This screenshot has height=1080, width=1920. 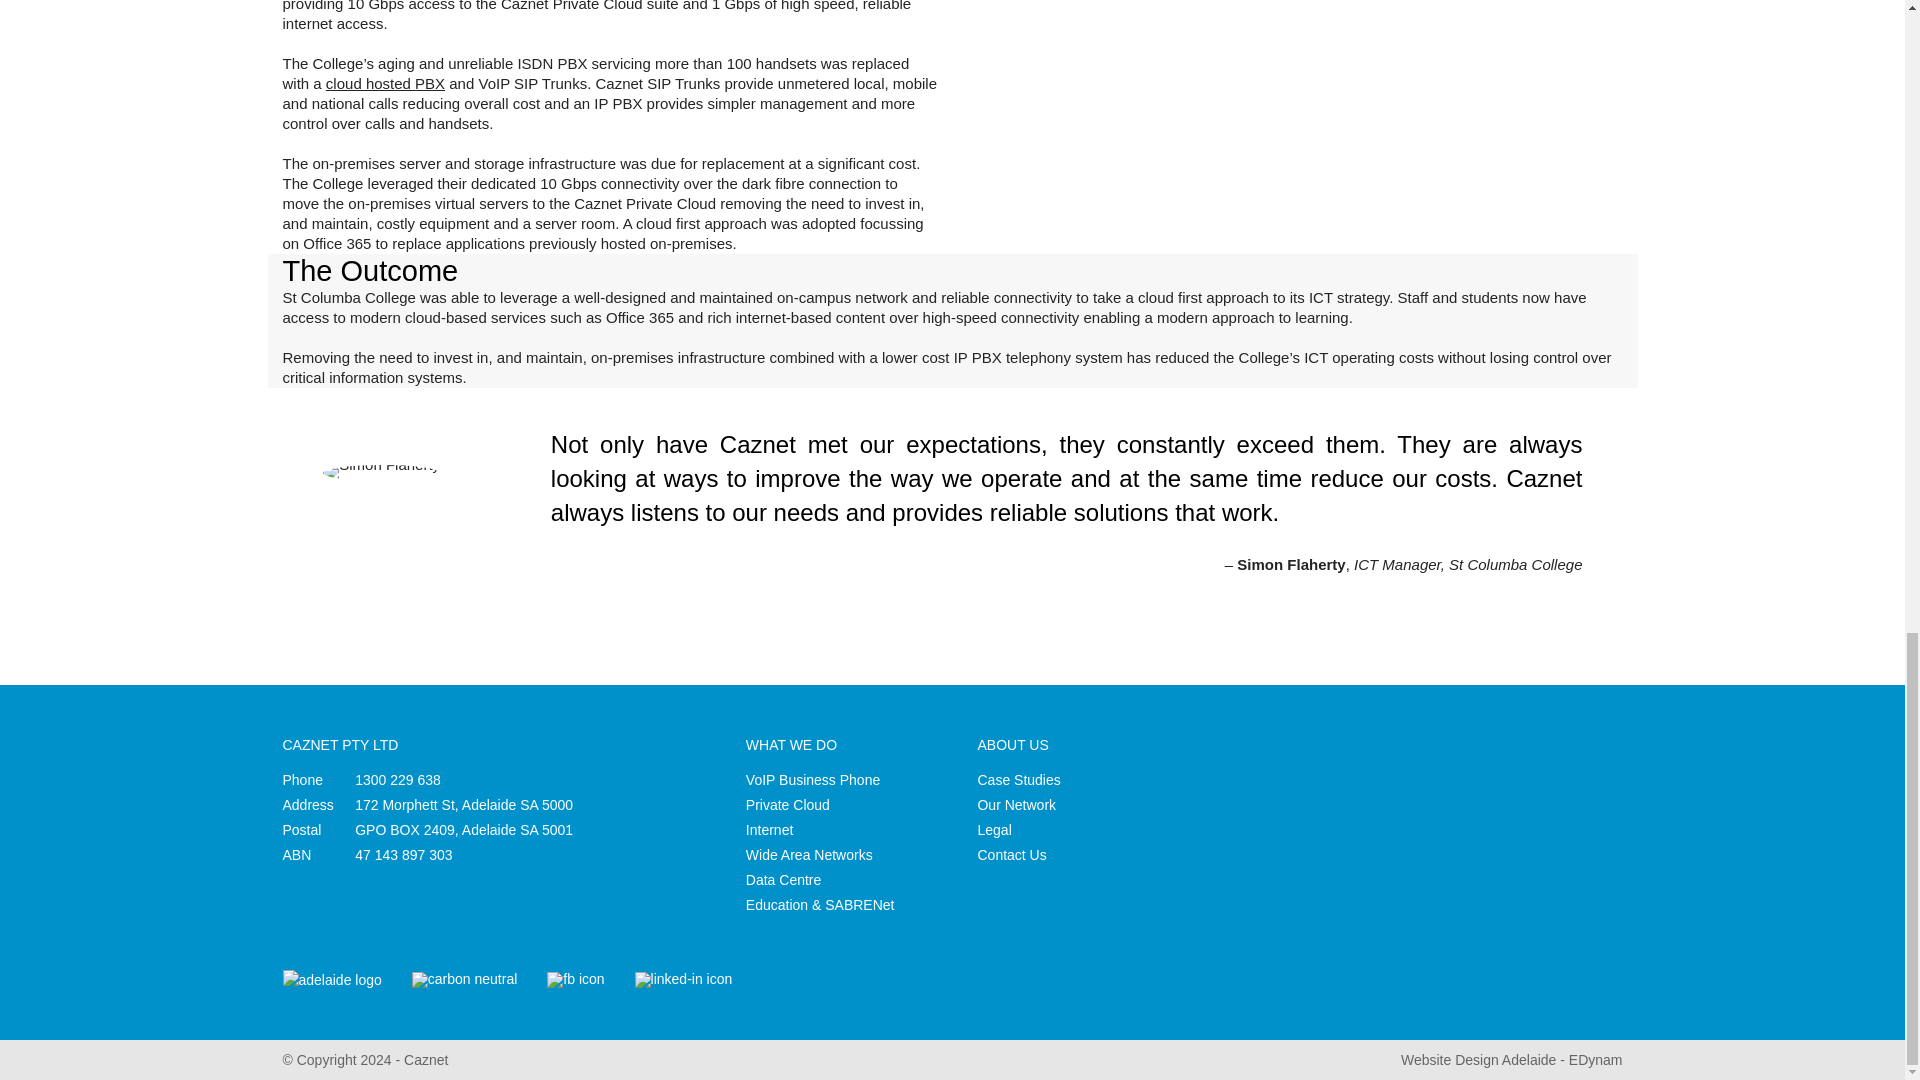 What do you see at coordinates (386, 82) in the screenshot?
I see `cloud hosted PBX` at bounding box center [386, 82].